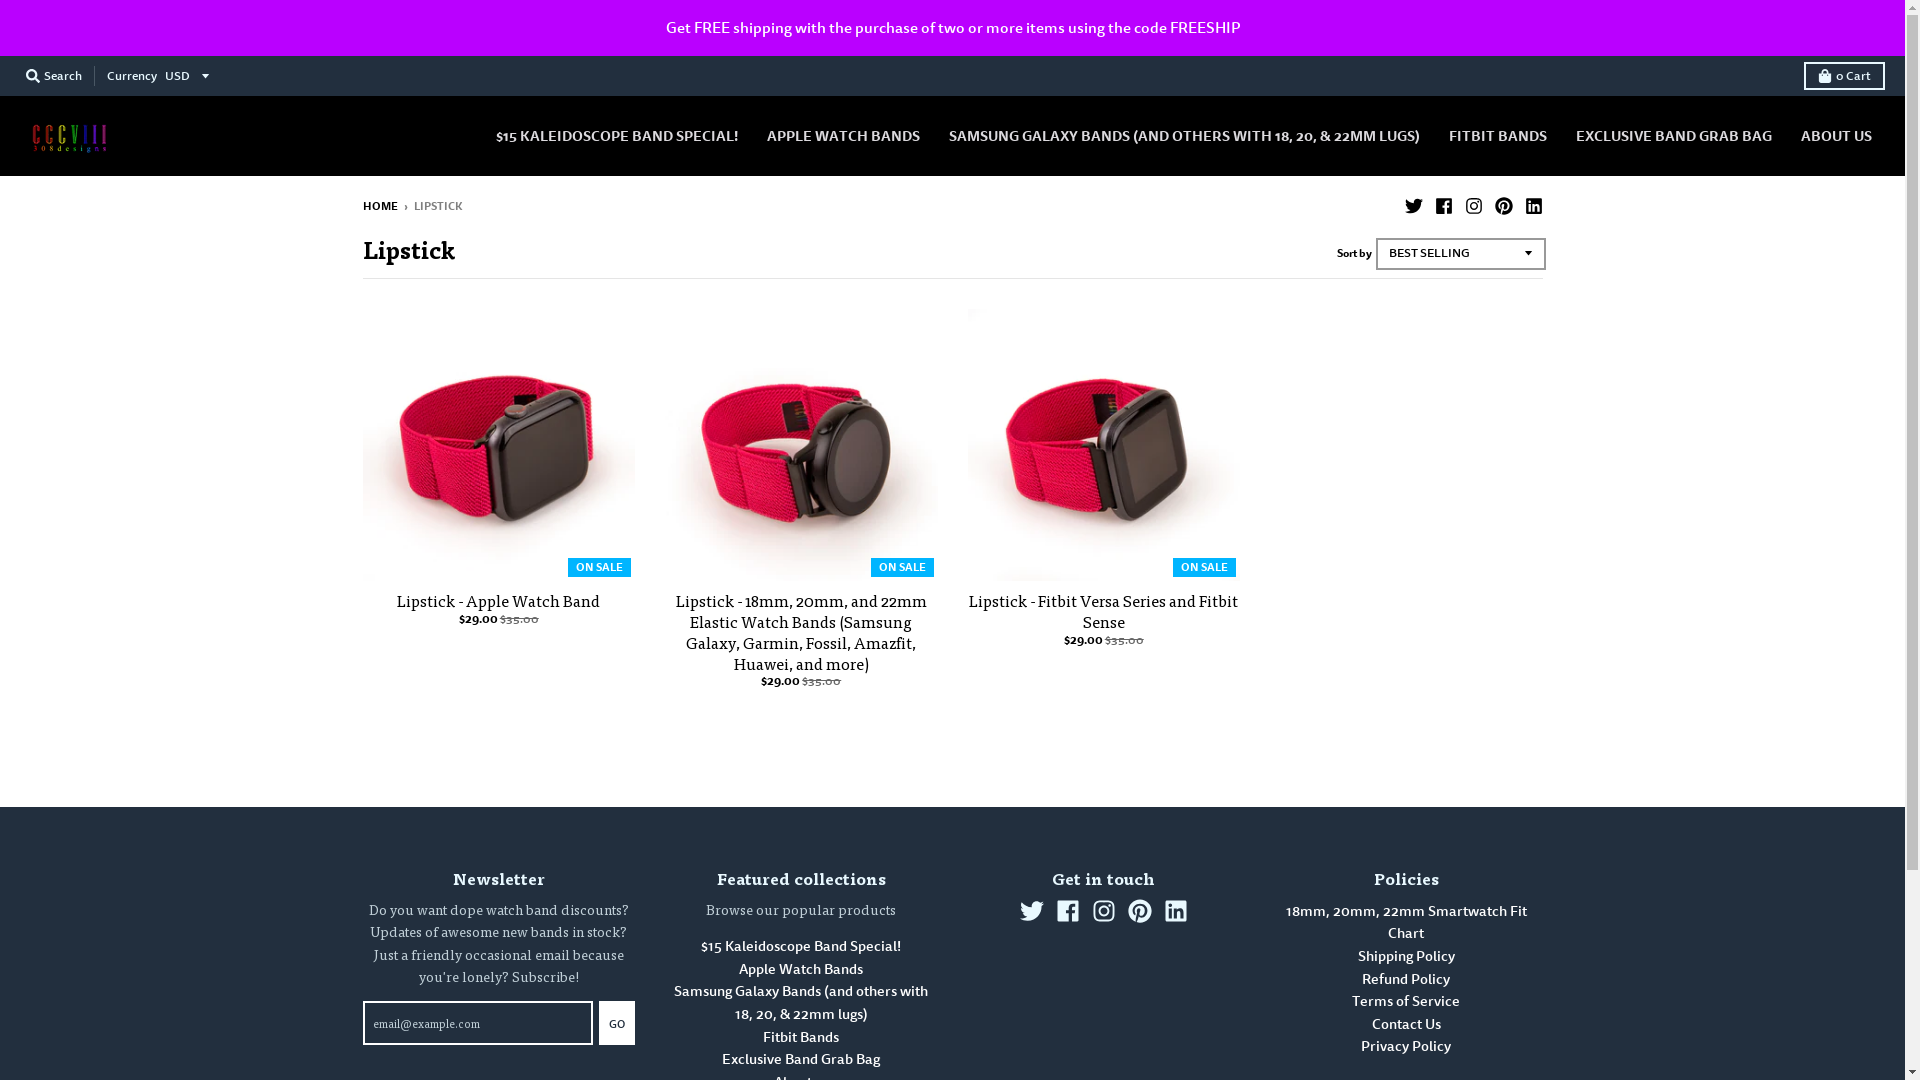  I want to click on 0 Cart, so click(1844, 76).